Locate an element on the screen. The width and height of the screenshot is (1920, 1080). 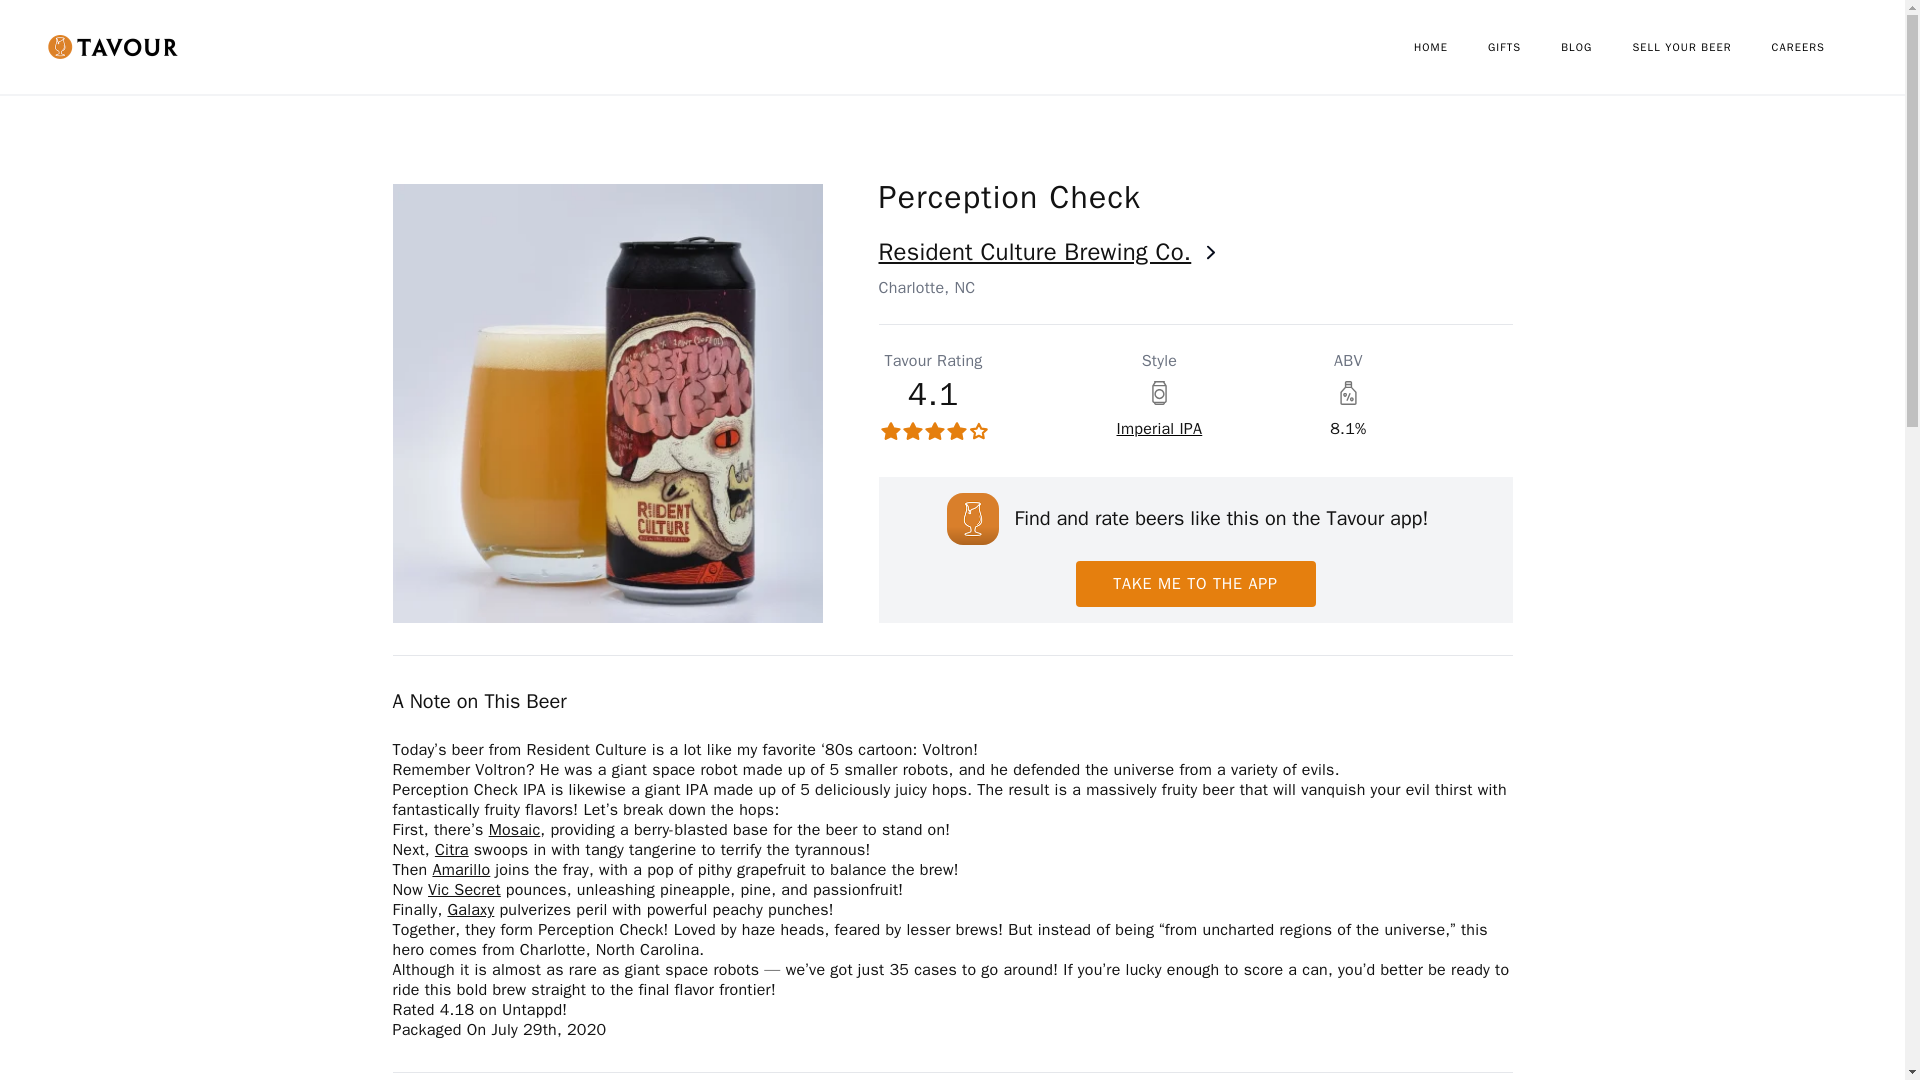
HOME is located at coordinates (1450, 47).